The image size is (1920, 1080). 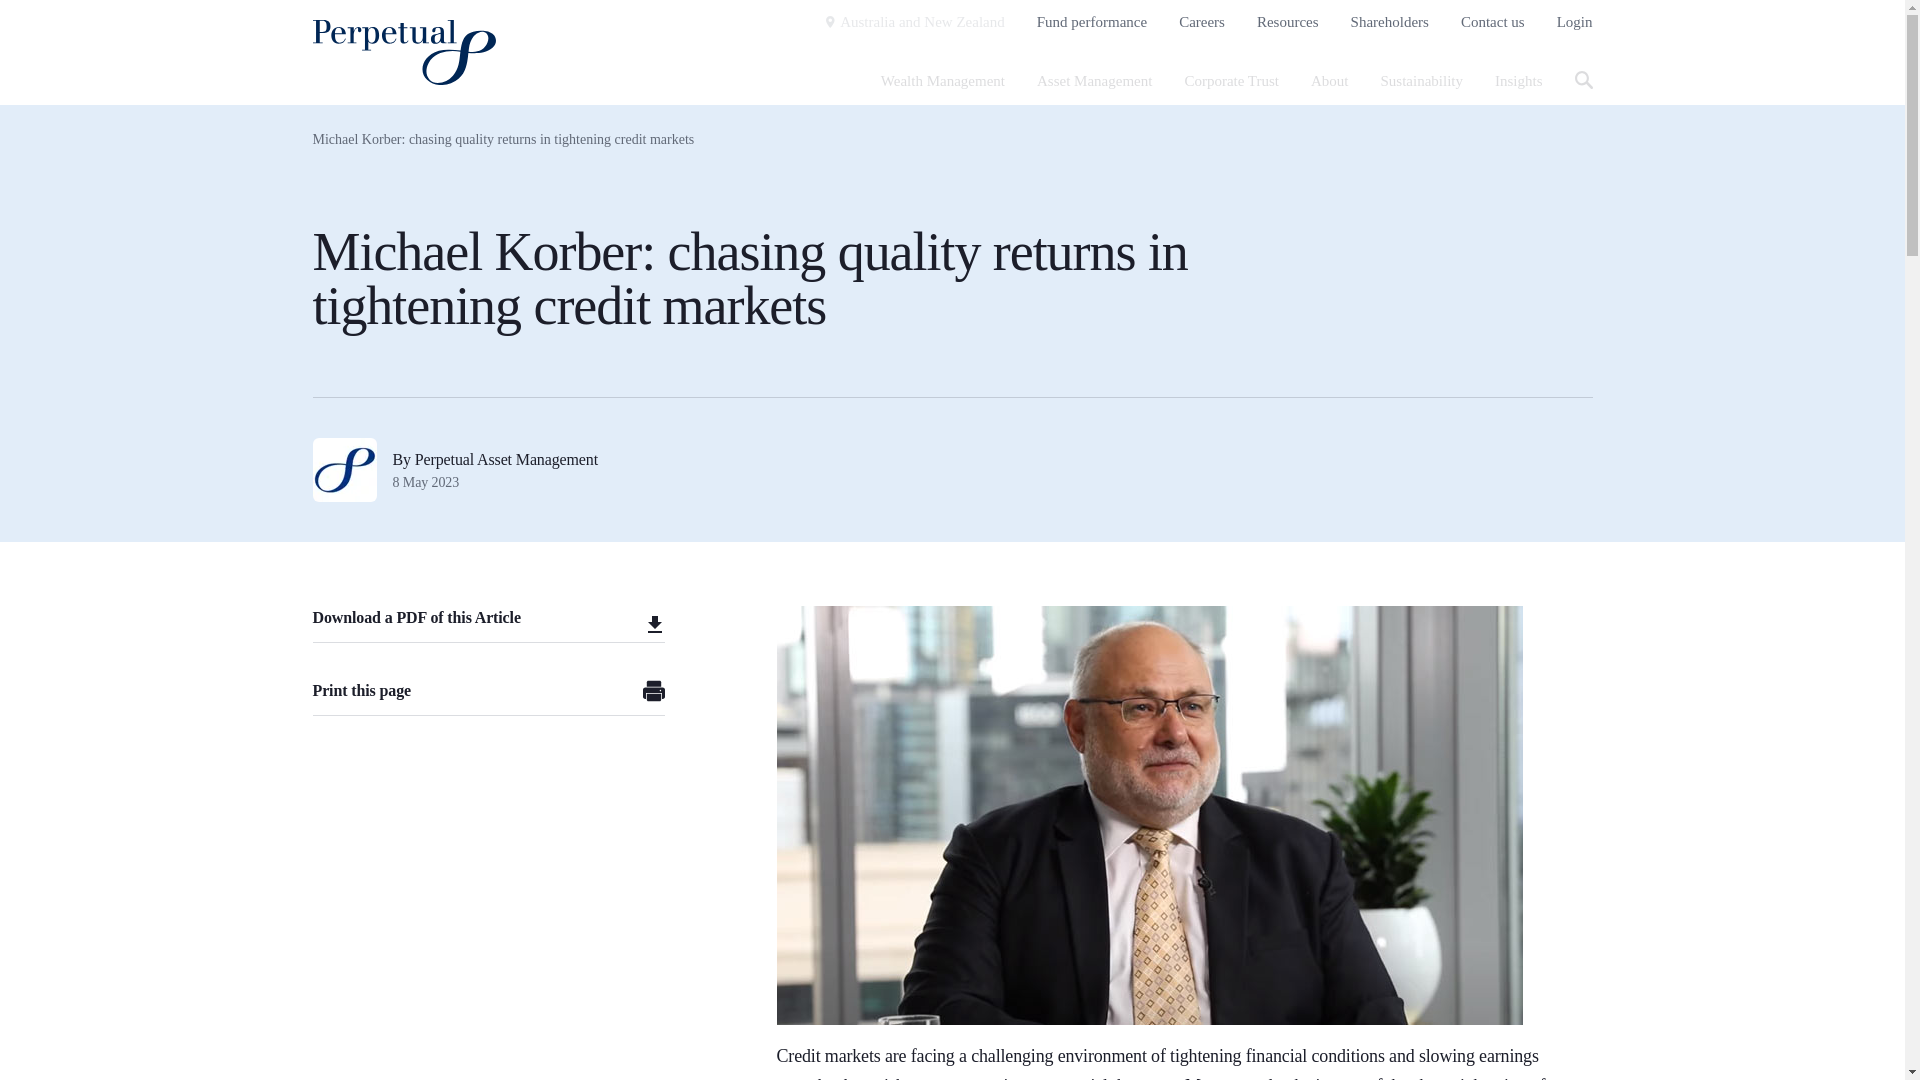 I want to click on Wealth Management, so click(x=942, y=80).